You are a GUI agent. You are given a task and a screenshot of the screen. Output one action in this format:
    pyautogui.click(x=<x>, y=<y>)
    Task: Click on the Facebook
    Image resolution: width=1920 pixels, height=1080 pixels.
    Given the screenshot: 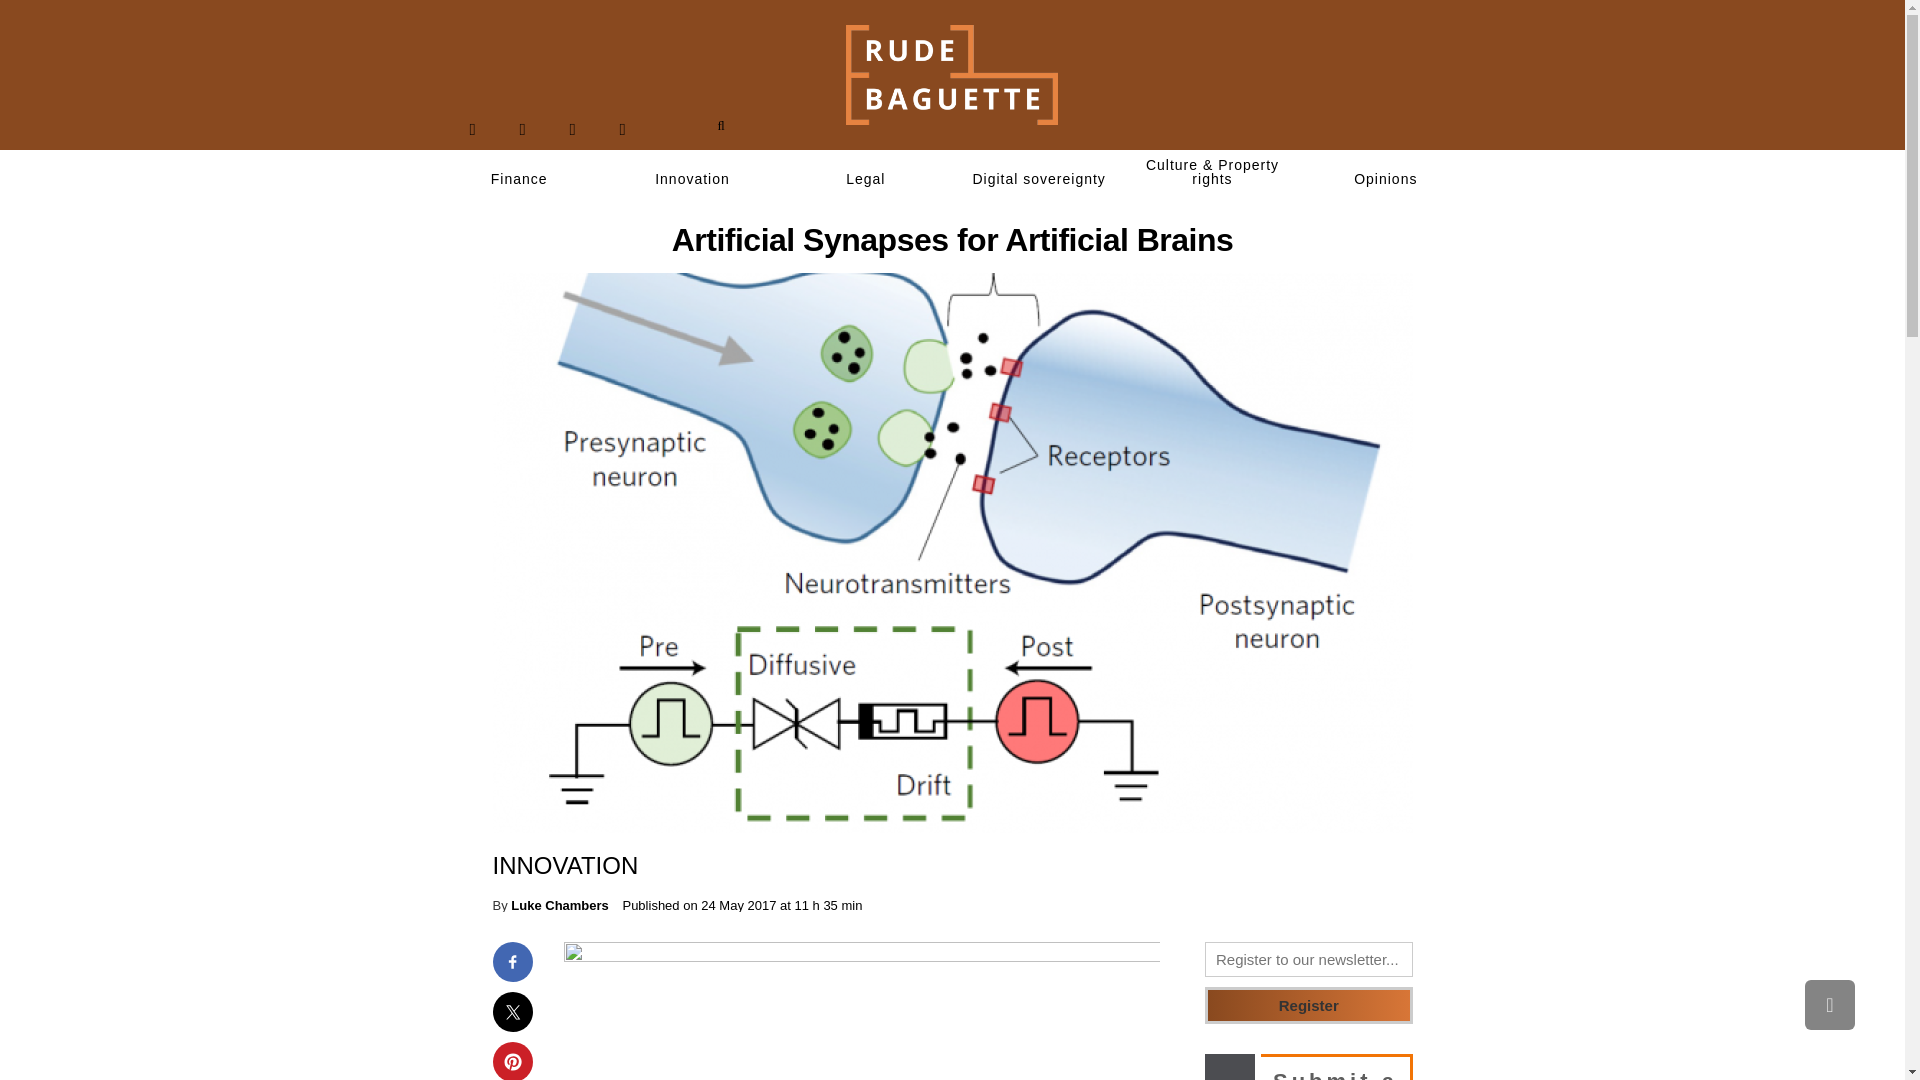 What is the action you would take?
    pyautogui.click(x=472, y=129)
    